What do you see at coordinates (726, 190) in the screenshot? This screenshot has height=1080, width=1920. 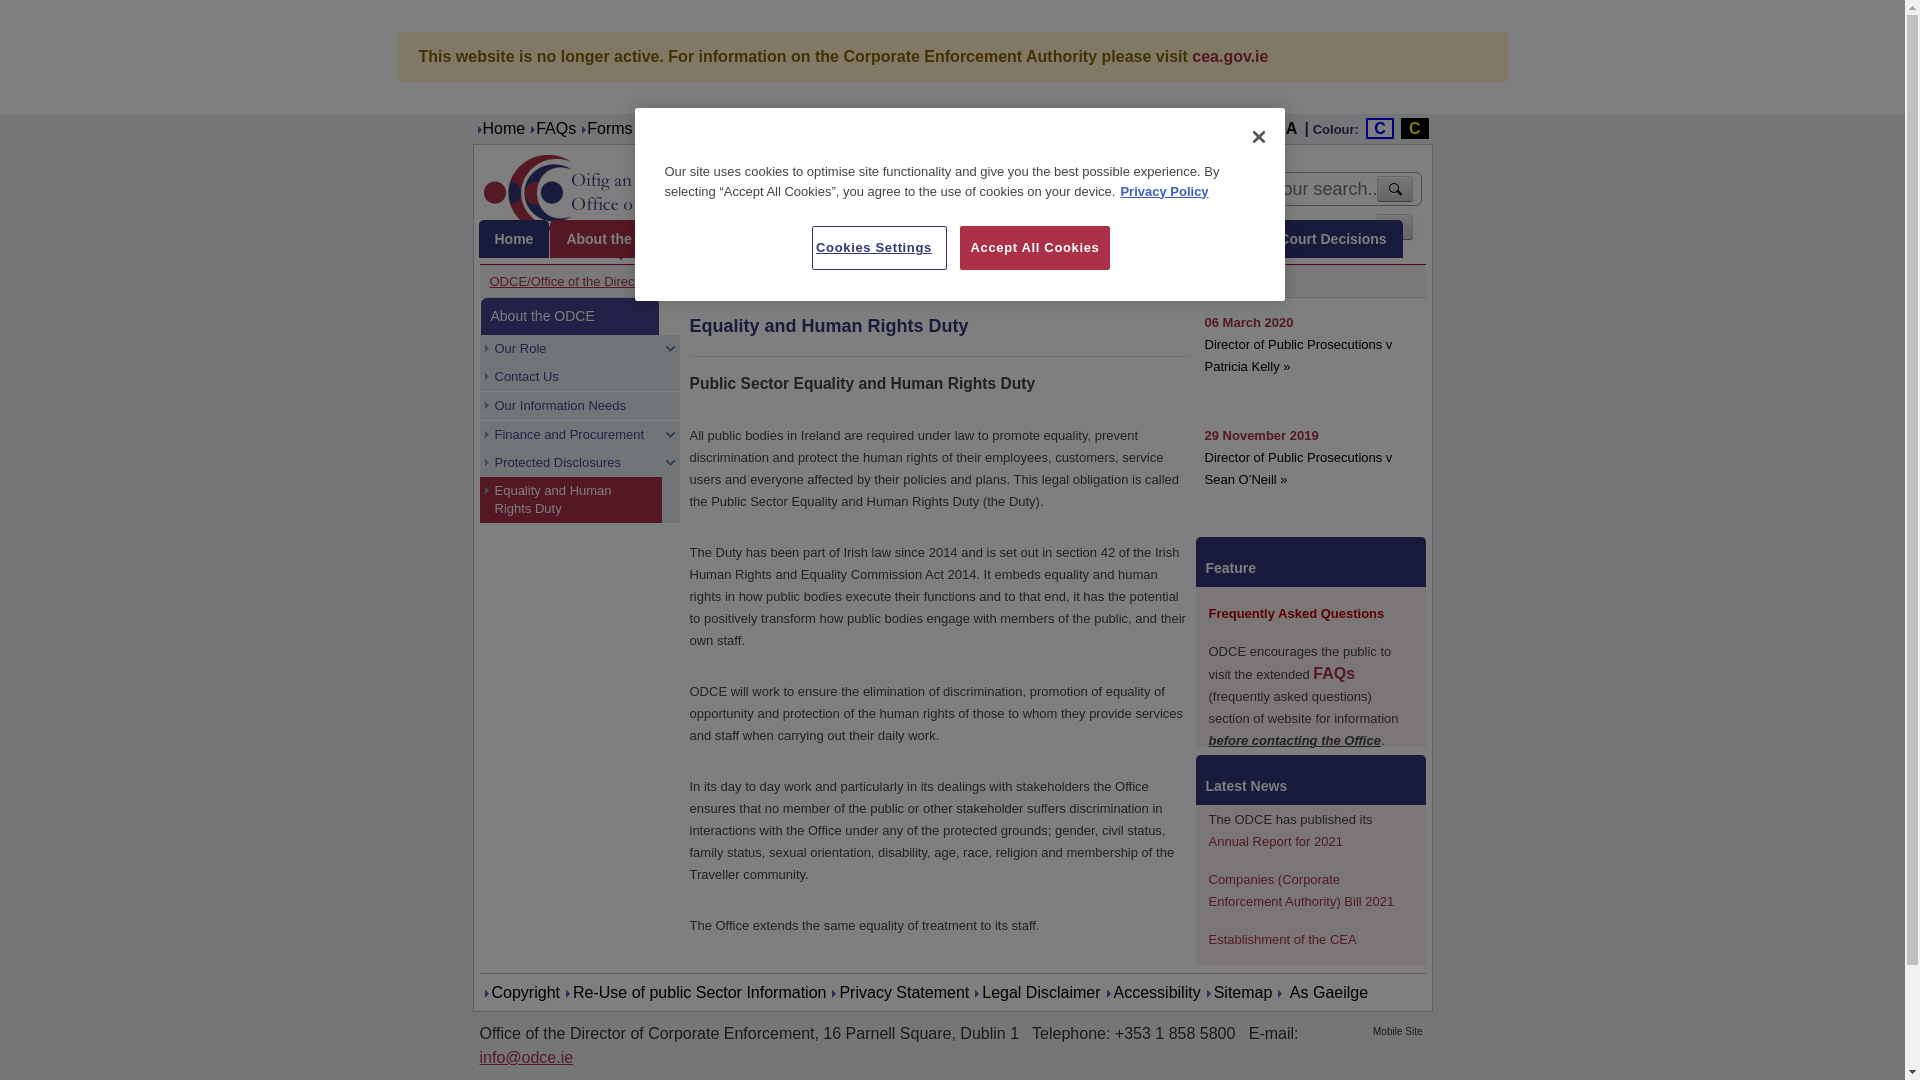 I see `Office of the Director of Corporate Enforcement` at bounding box center [726, 190].